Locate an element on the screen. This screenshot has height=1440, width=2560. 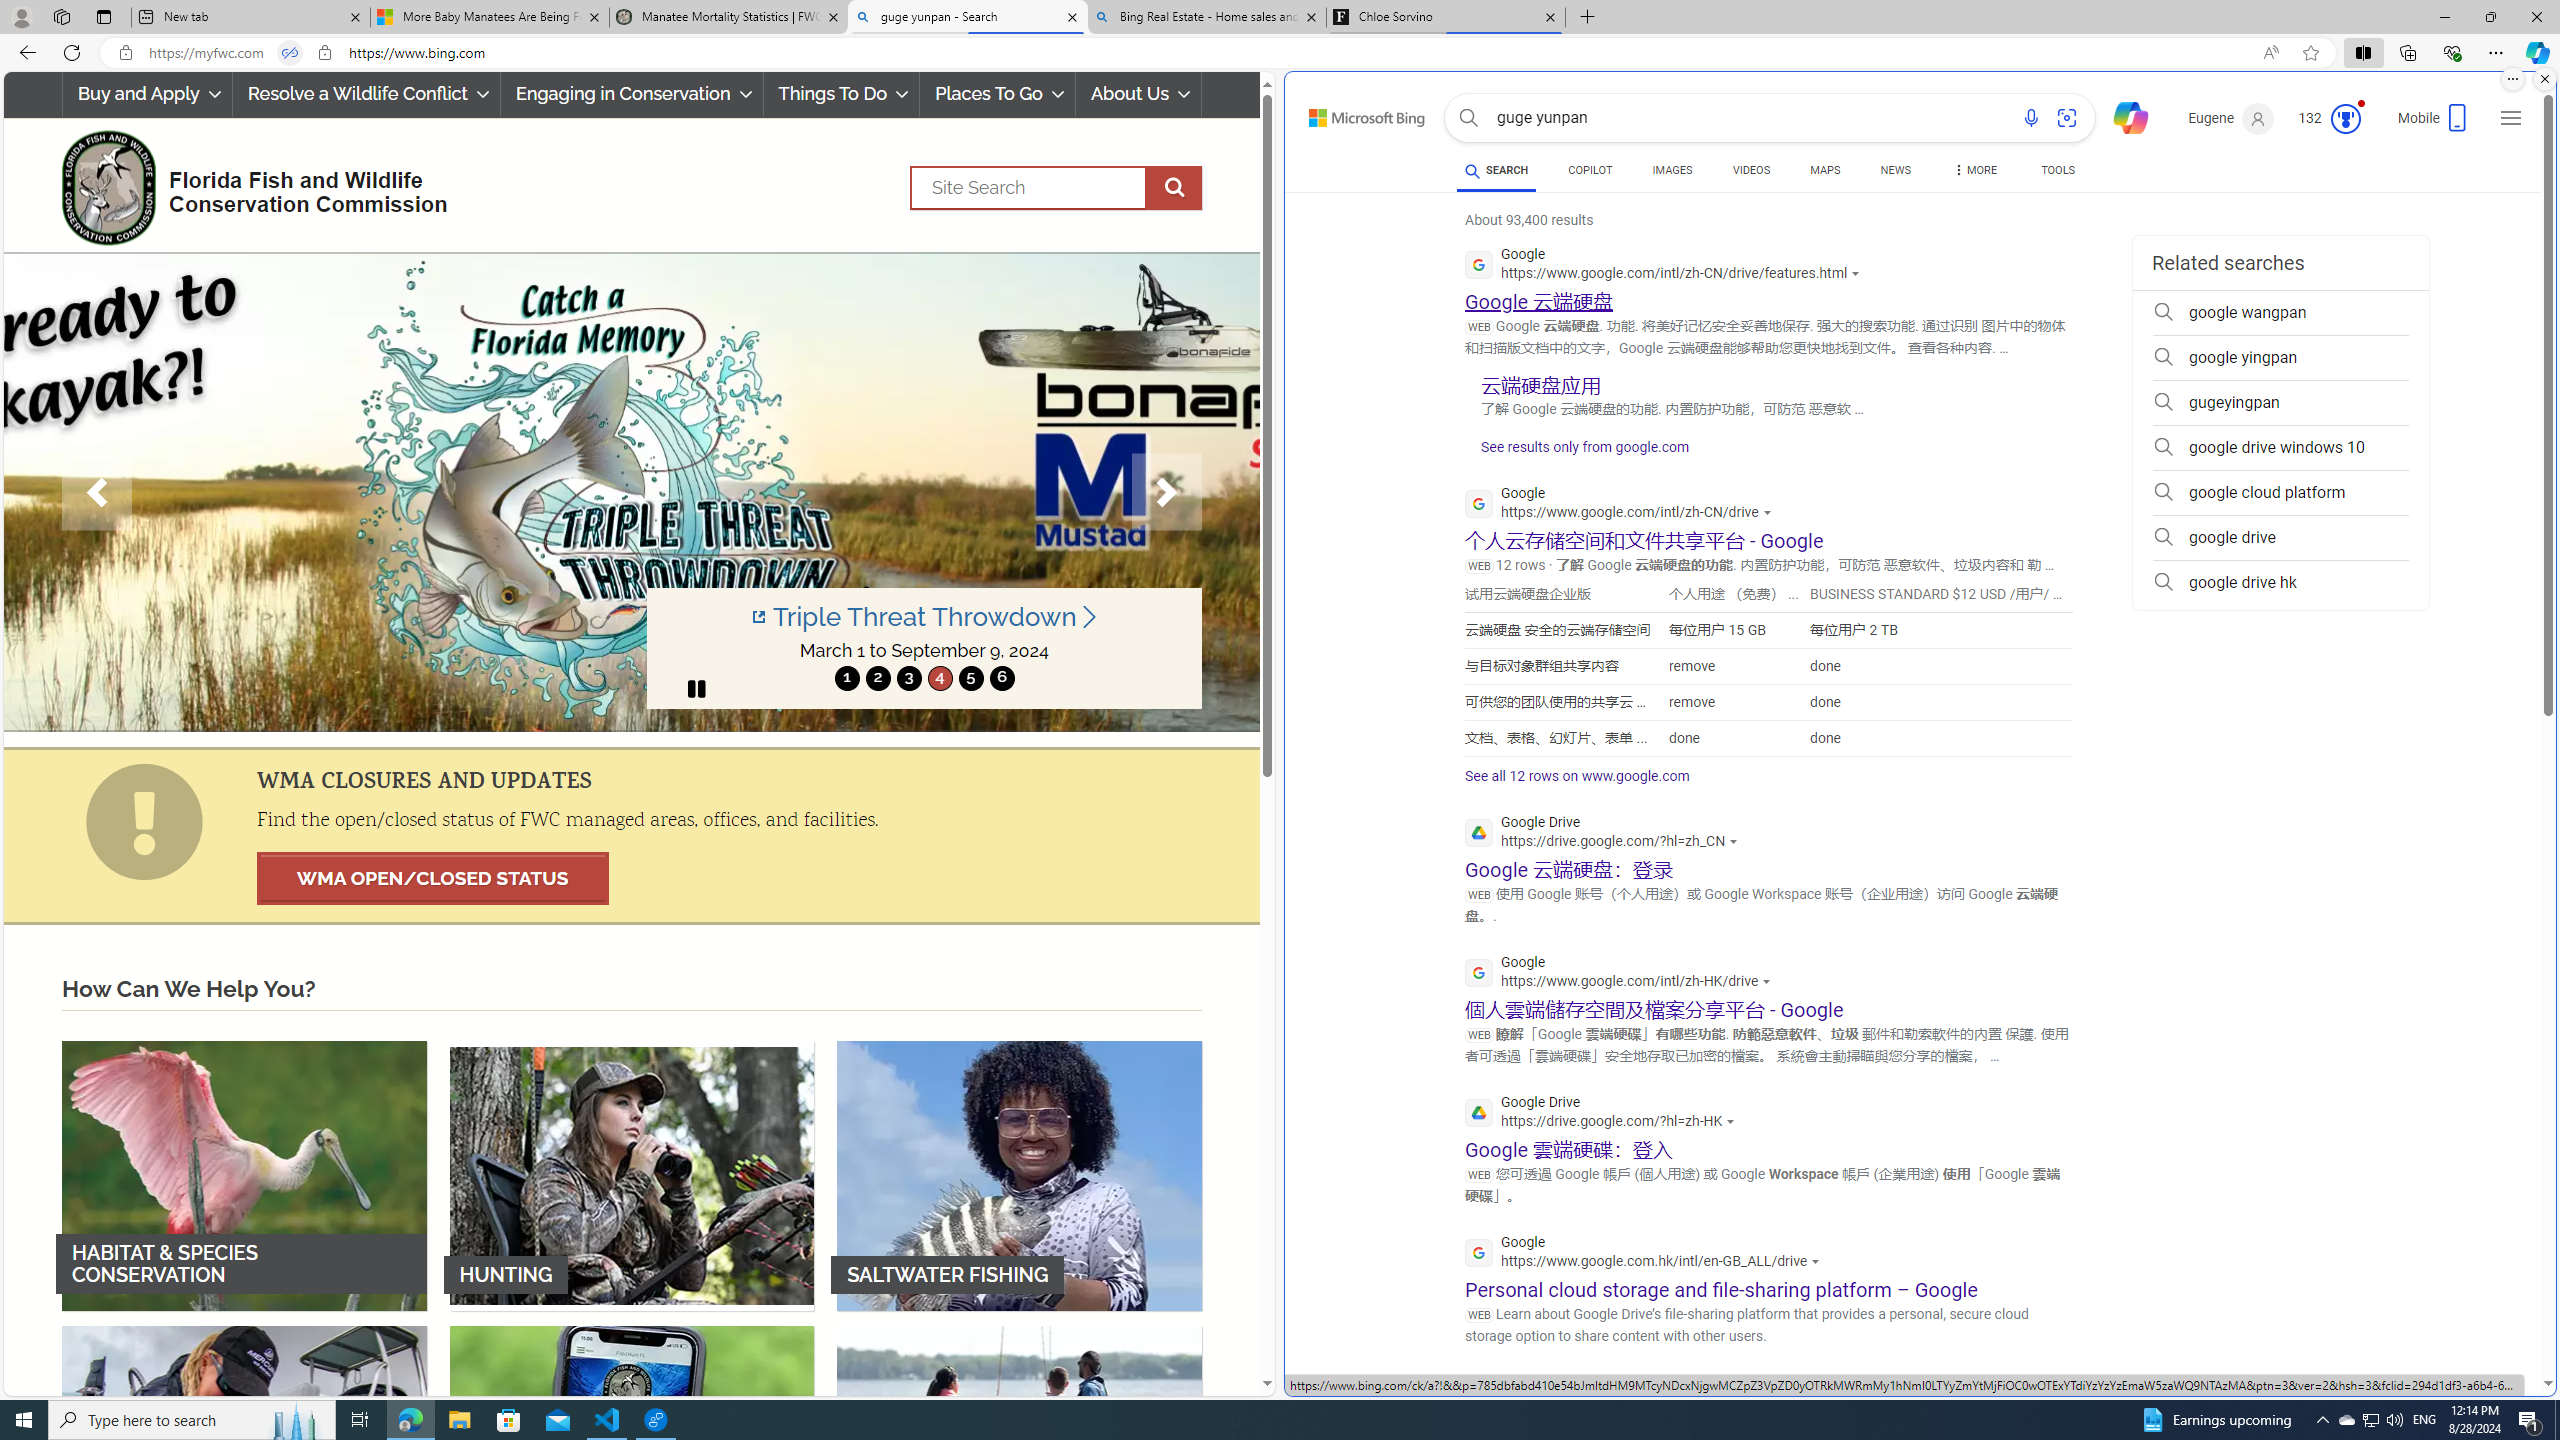
Buy and Apply is located at coordinates (148, 94).